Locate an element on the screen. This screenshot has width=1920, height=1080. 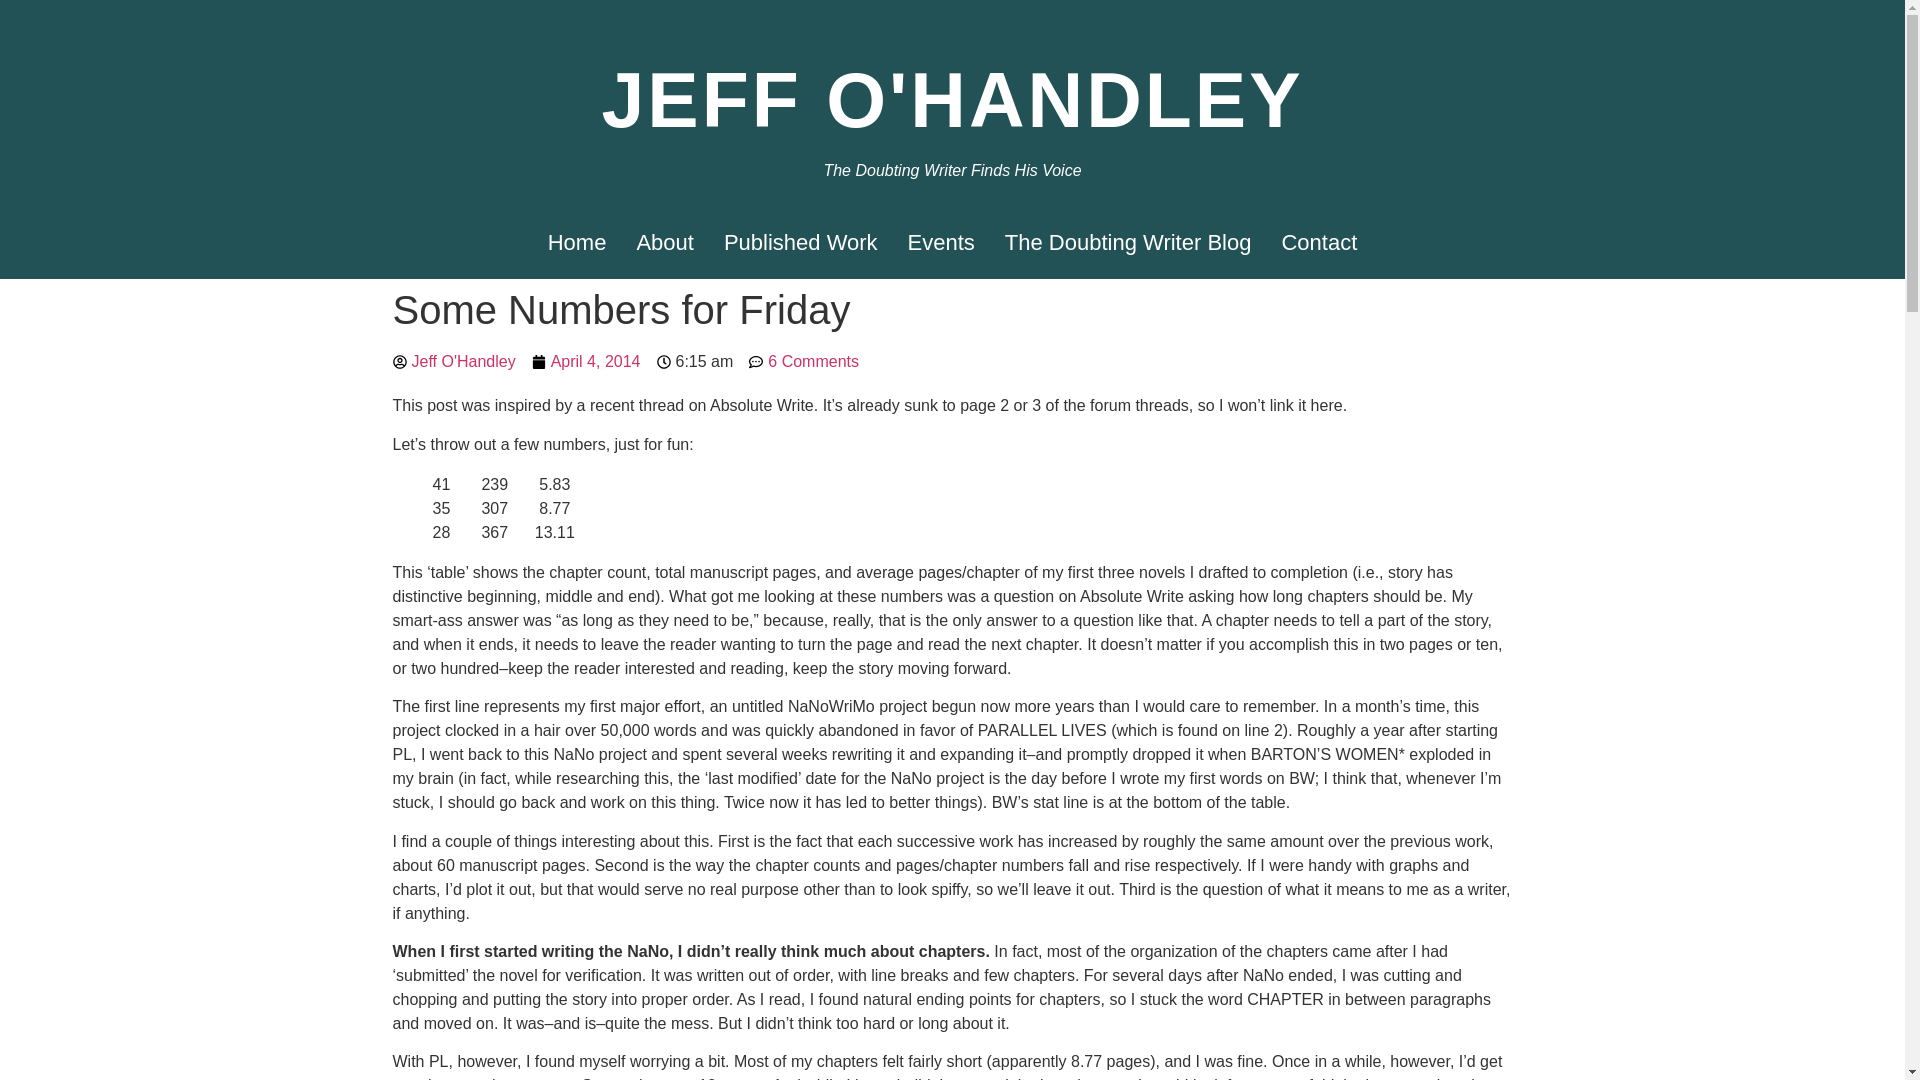
Jeff O'Handley is located at coordinates (452, 361).